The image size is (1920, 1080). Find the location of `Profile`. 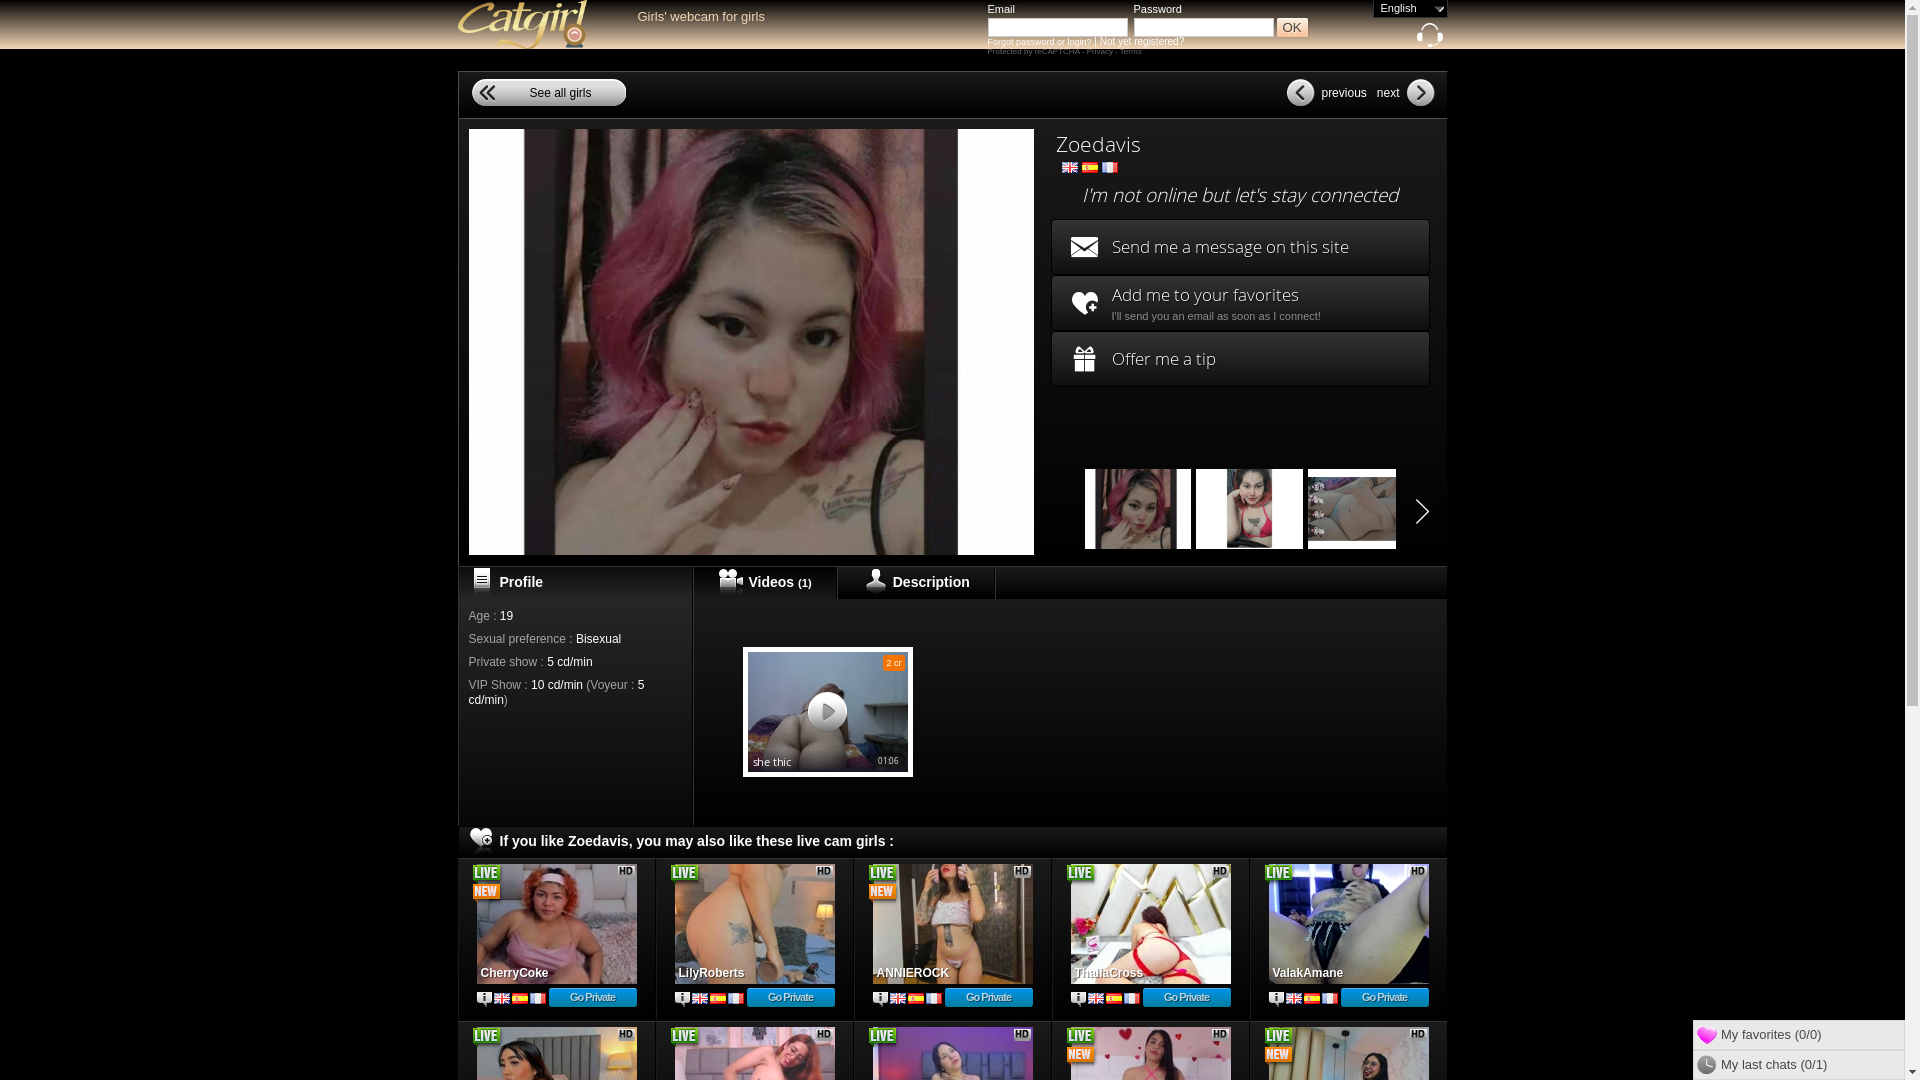

Profile is located at coordinates (484, 1000).